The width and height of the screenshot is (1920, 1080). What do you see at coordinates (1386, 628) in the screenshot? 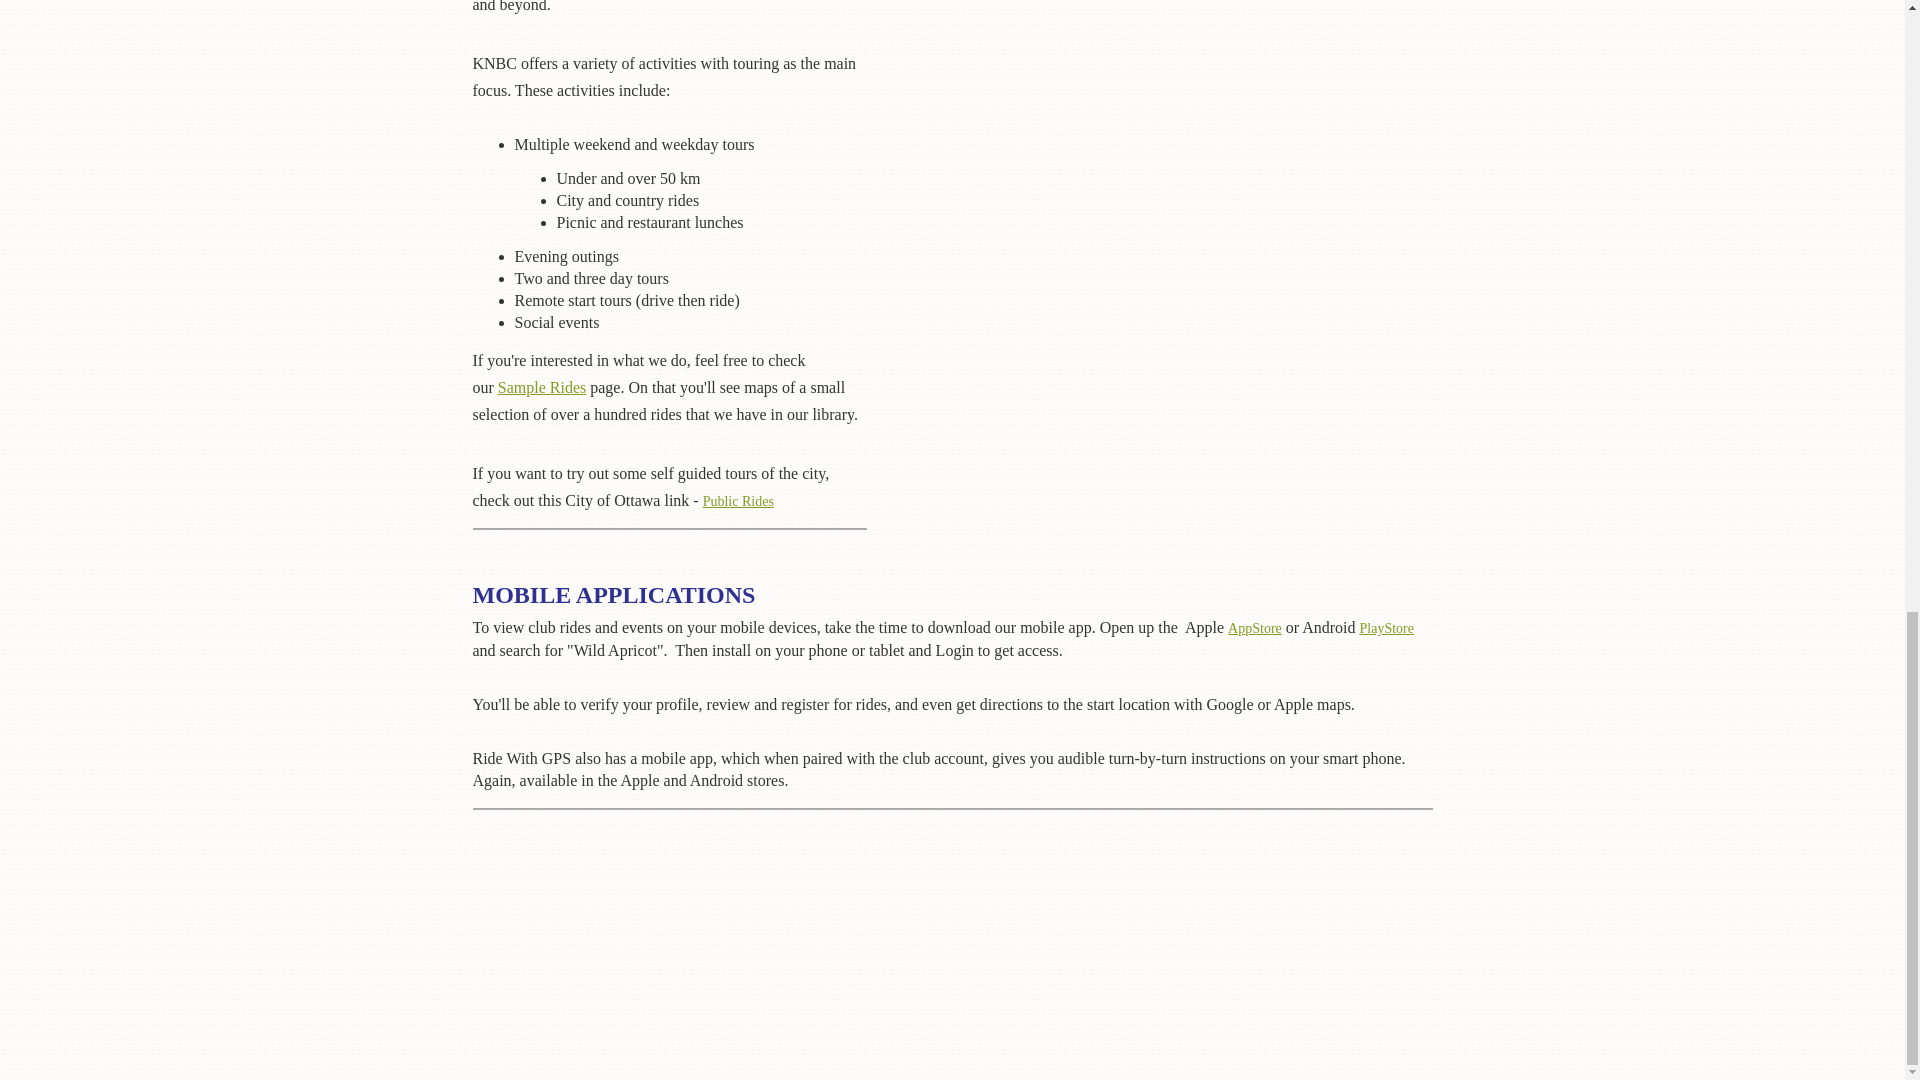
I see `PlayStore` at bounding box center [1386, 628].